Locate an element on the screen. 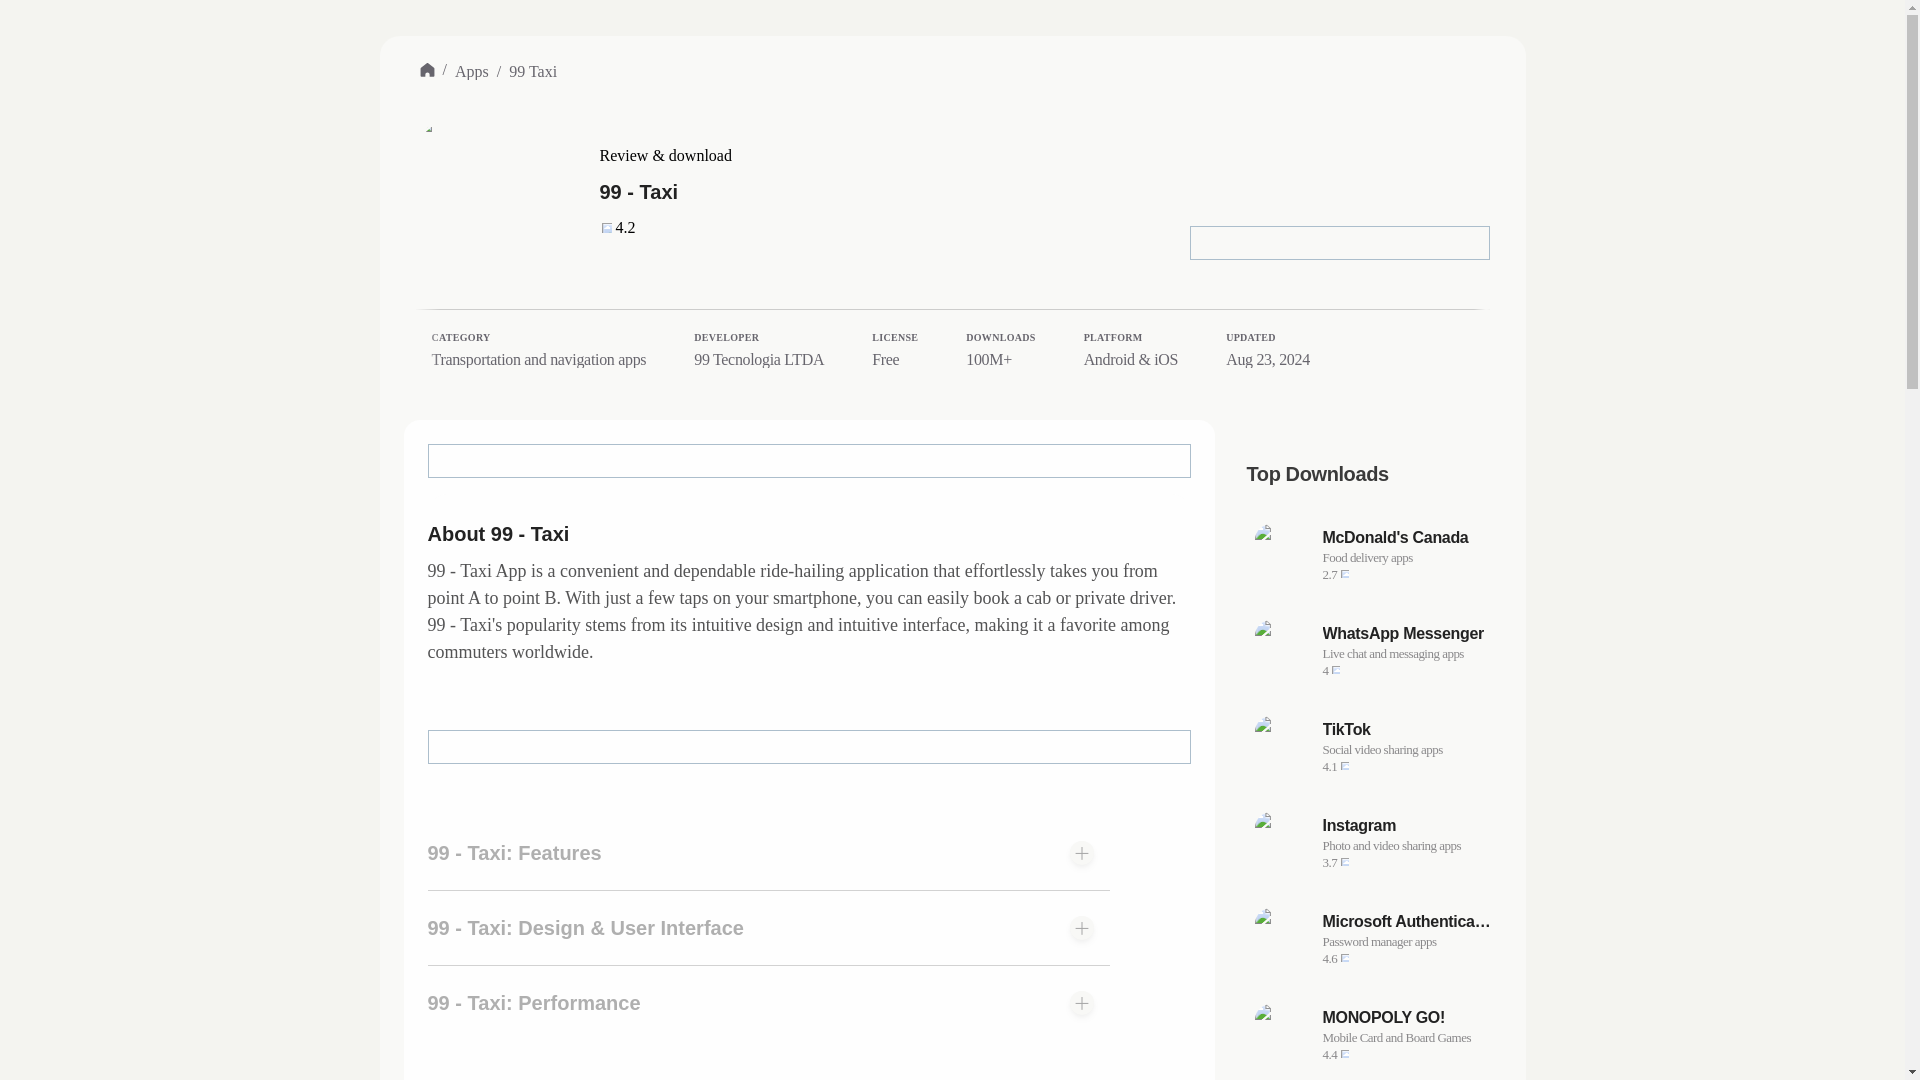 This screenshot has height=1080, width=1920. TikTok is located at coordinates (1406, 922).